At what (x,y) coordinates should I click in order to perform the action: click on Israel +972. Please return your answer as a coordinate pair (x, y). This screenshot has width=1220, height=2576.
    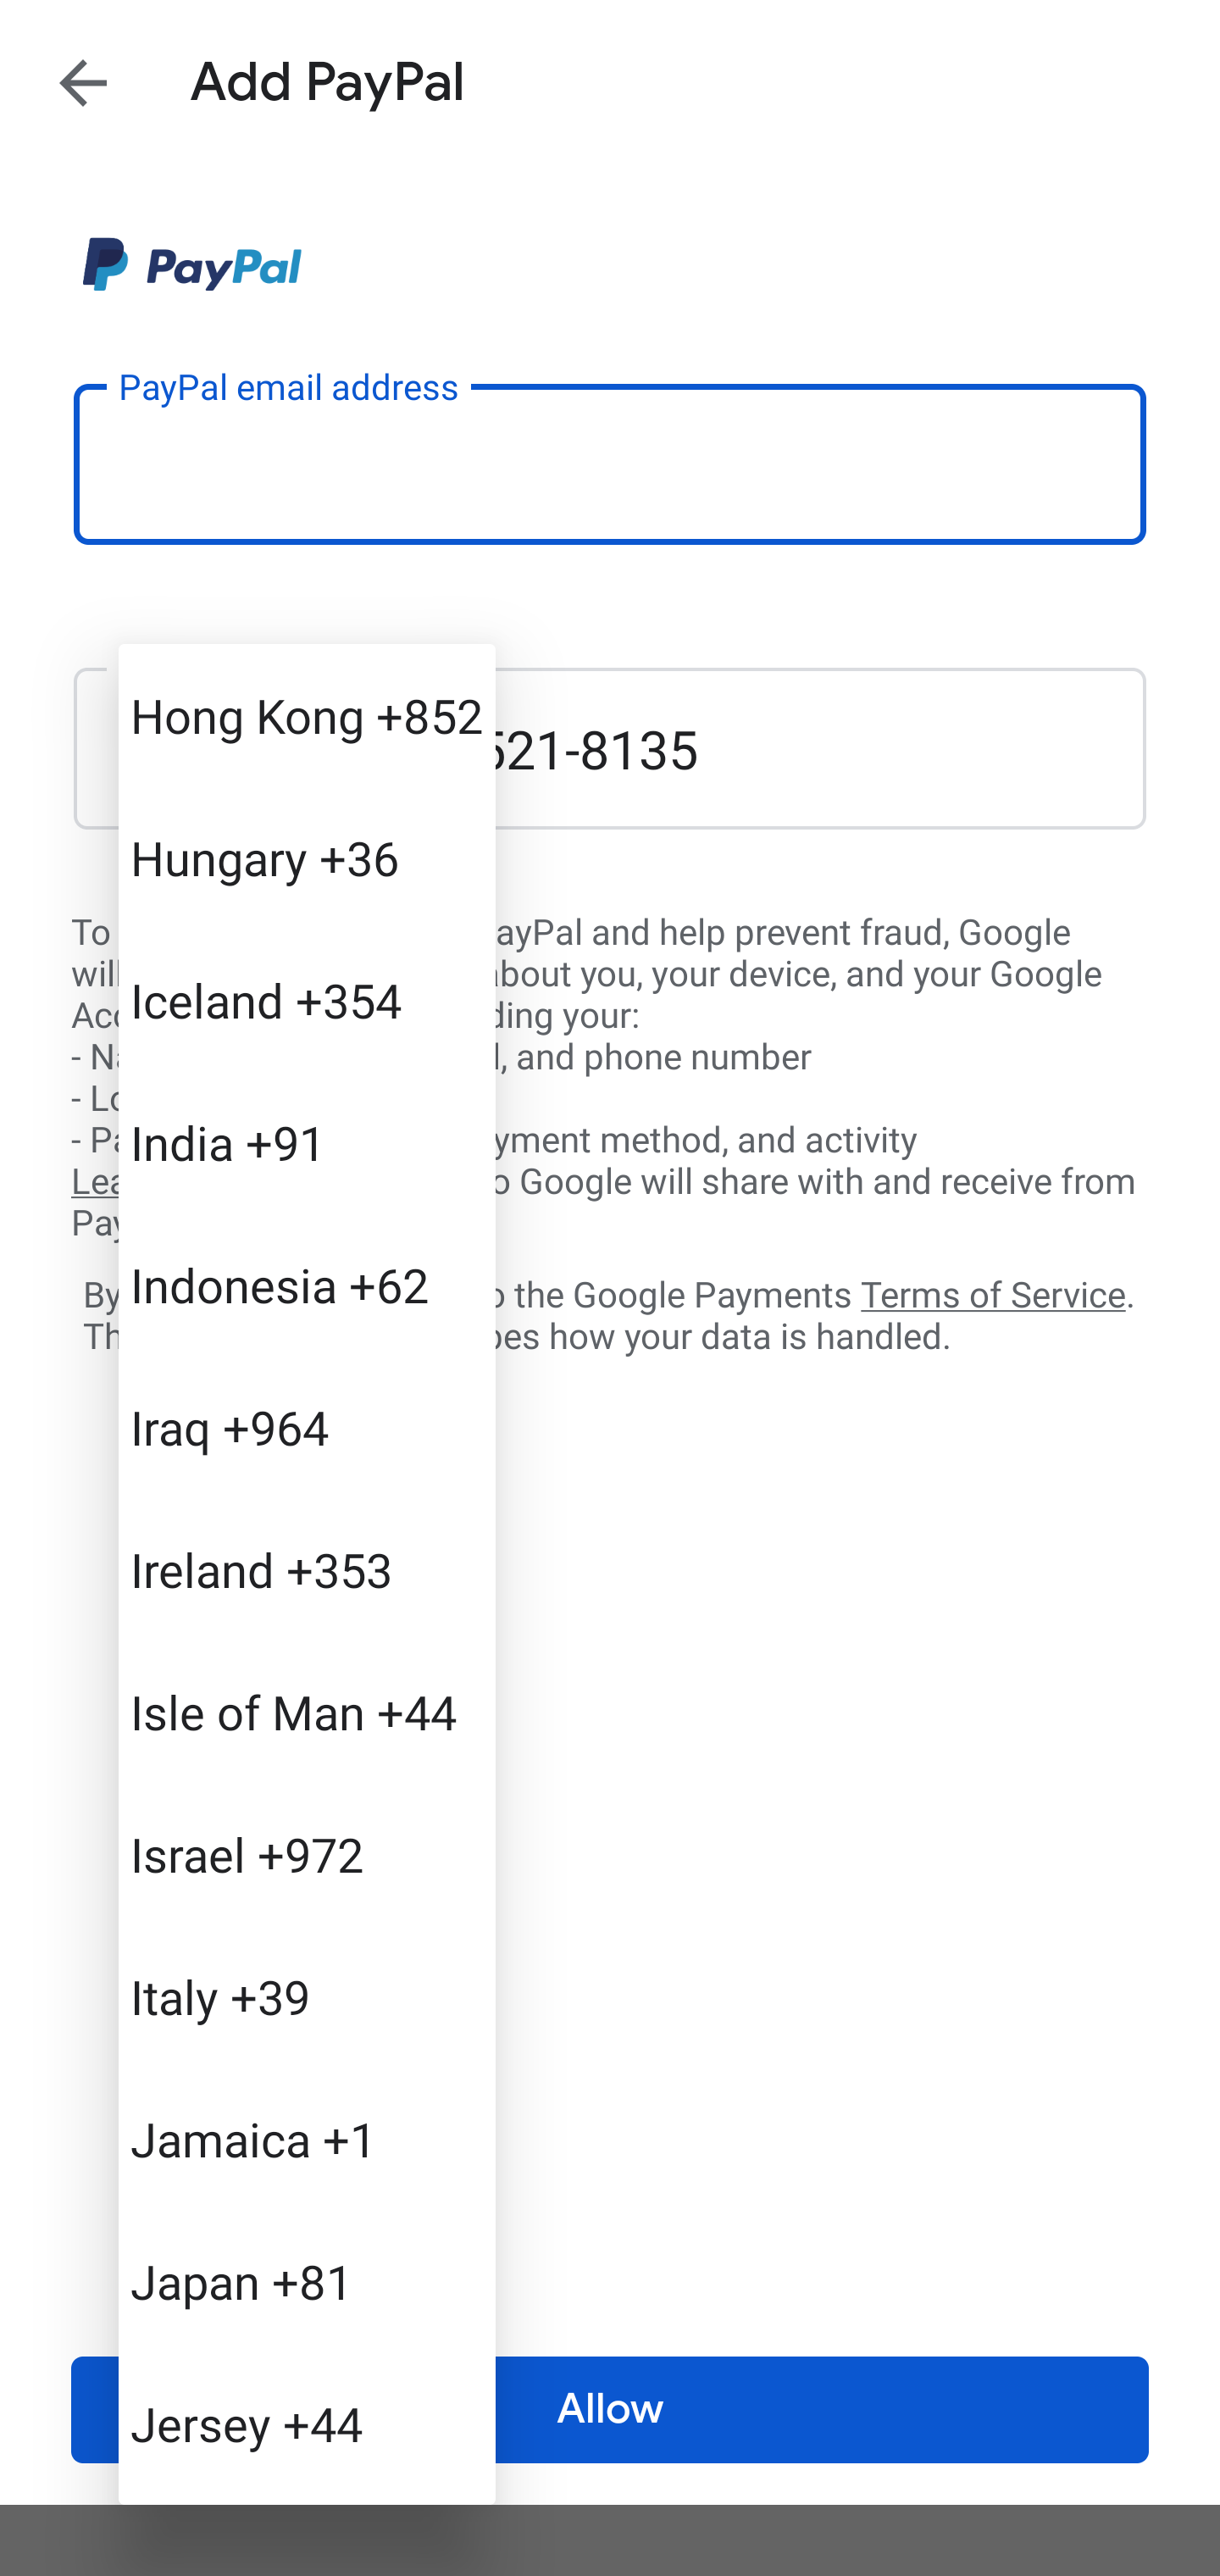
    Looking at the image, I should click on (307, 1852).